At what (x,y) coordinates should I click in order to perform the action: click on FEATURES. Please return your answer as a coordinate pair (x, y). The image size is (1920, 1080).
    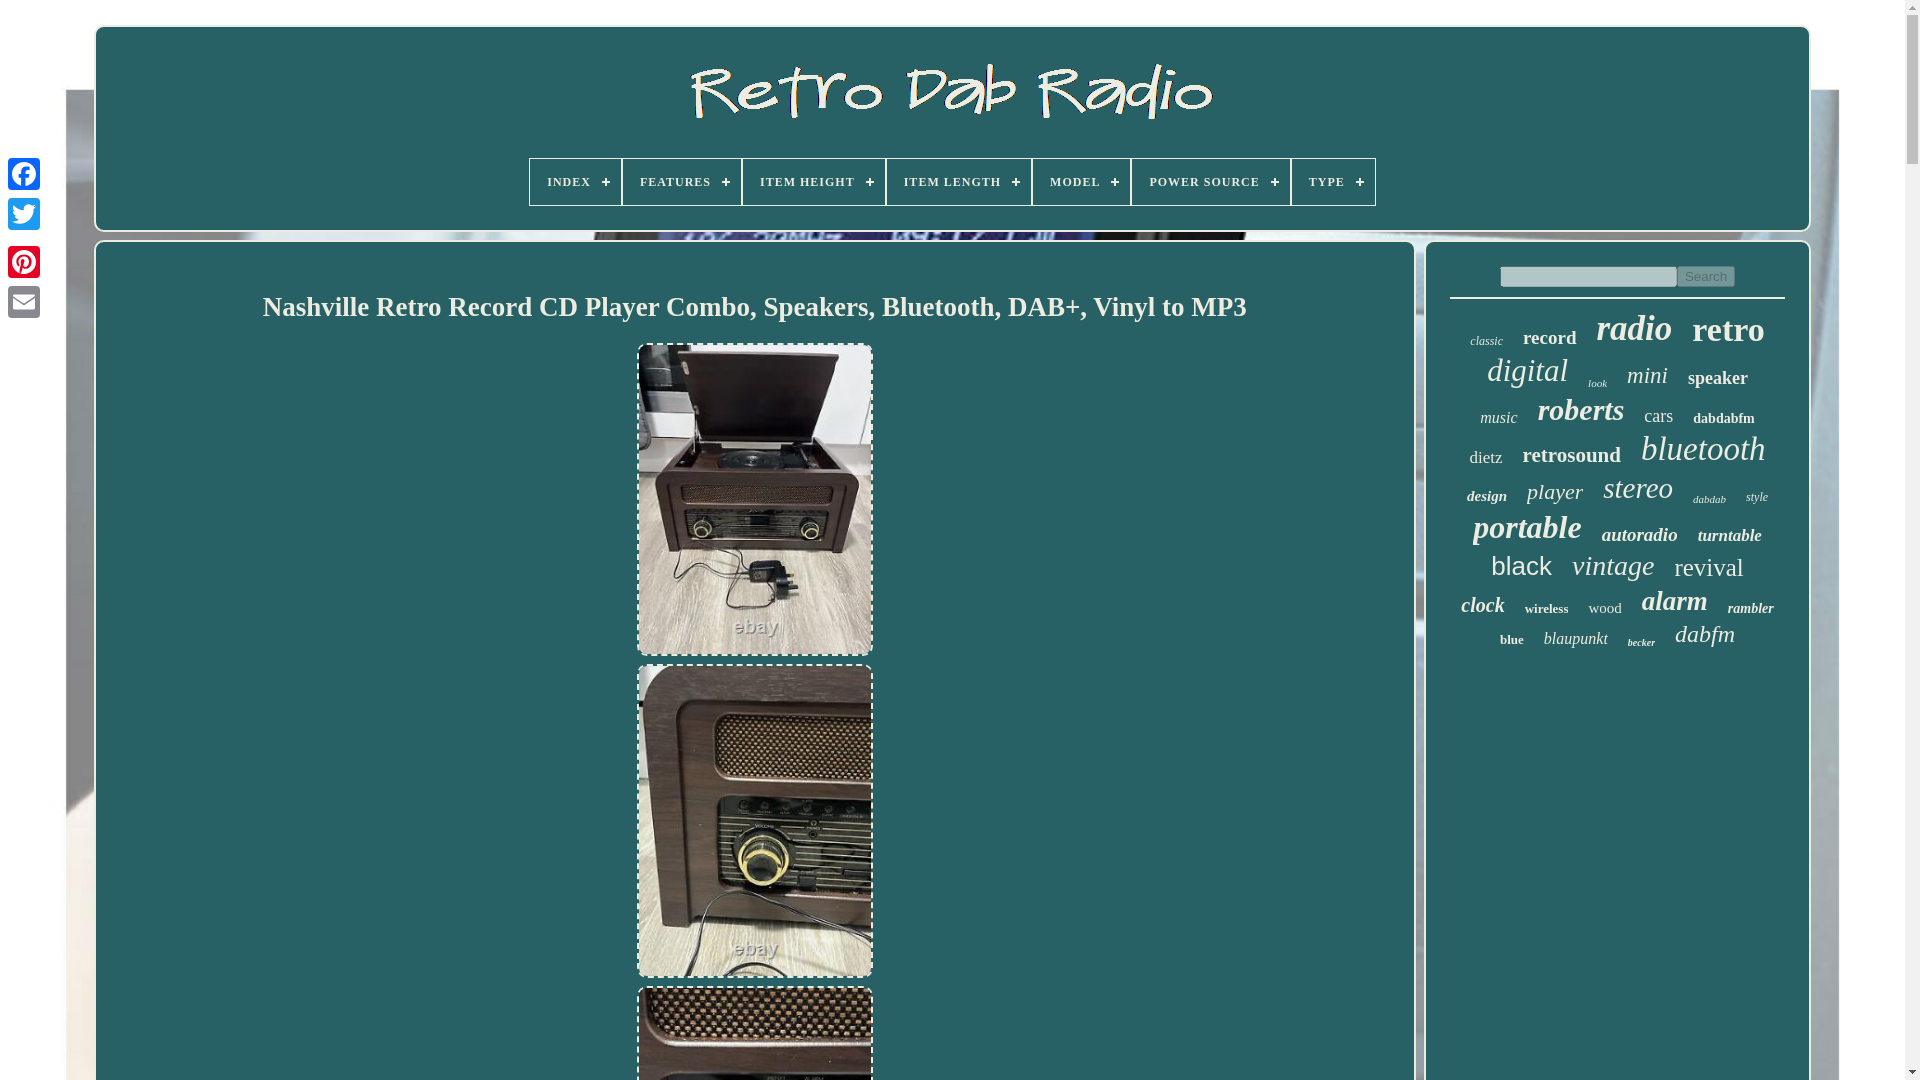
    Looking at the image, I should click on (682, 182).